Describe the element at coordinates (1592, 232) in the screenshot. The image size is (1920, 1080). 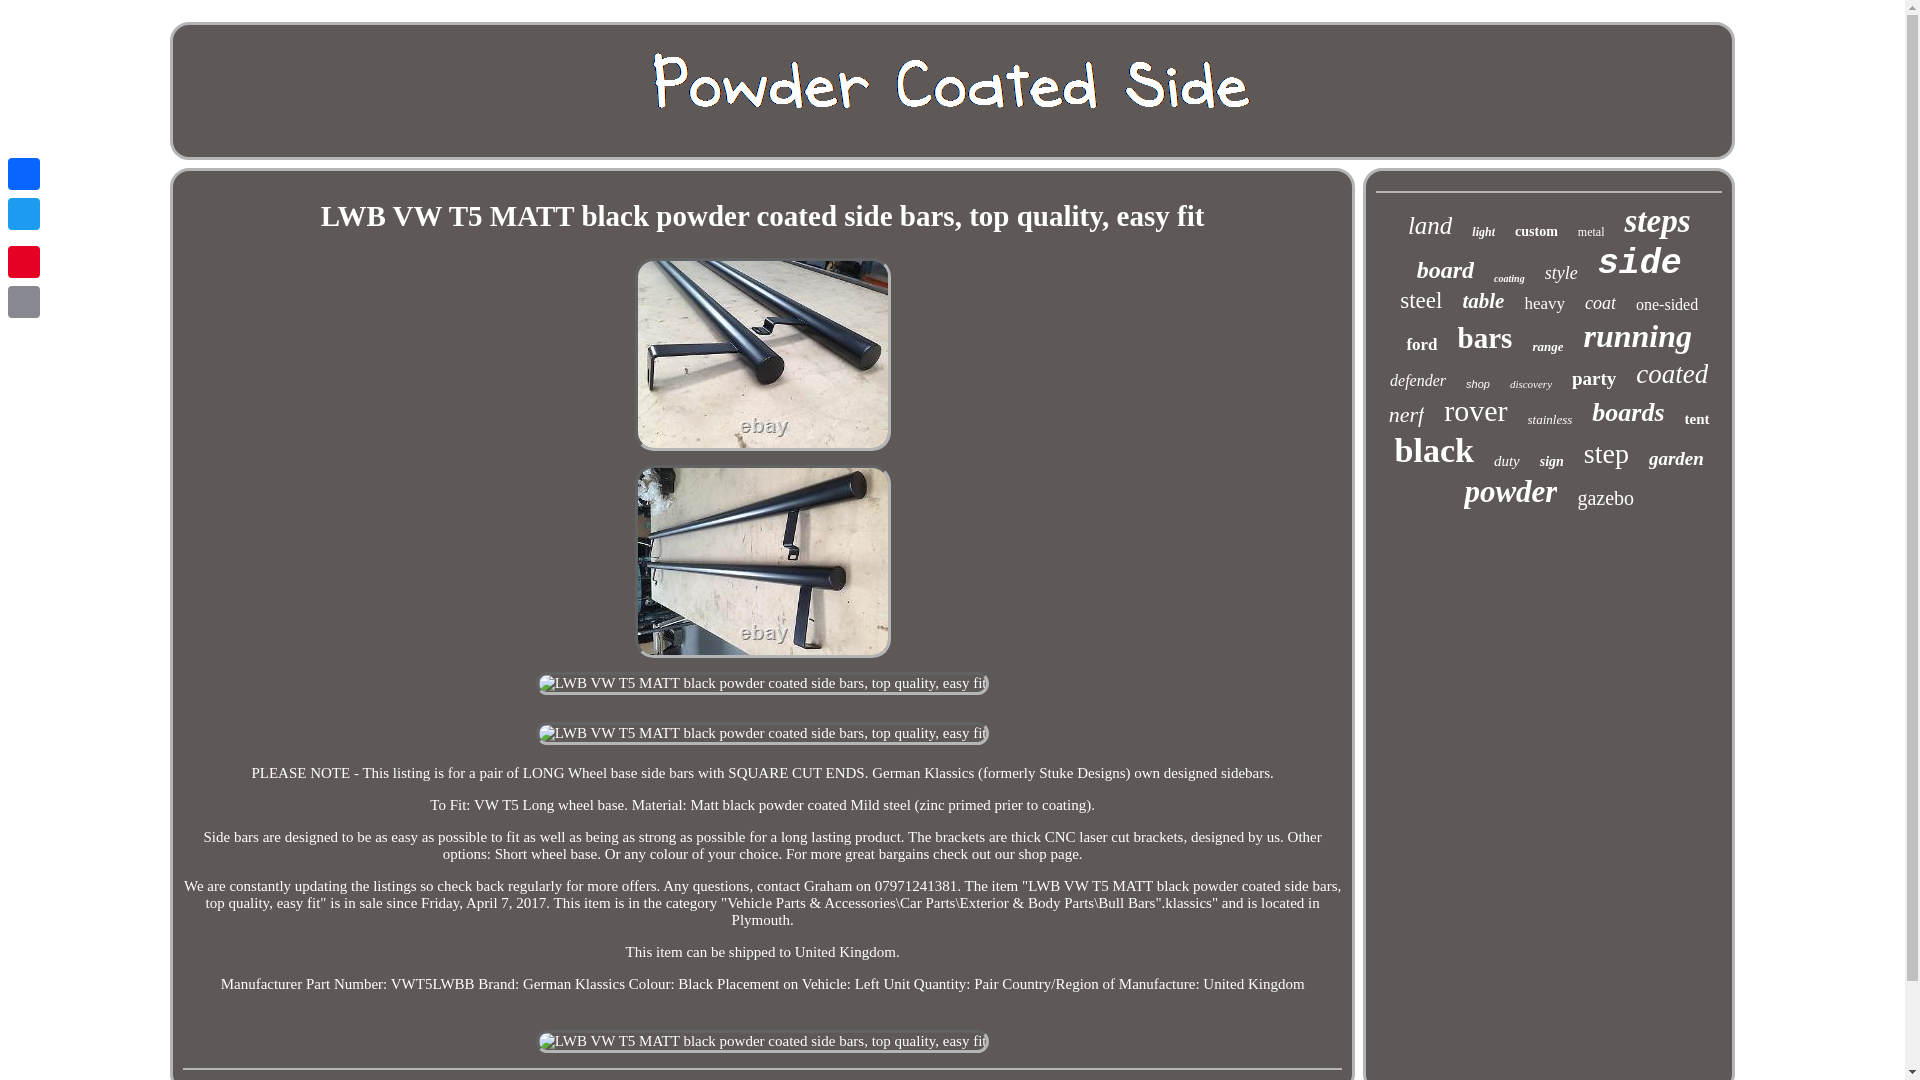
I see `metal` at that location.